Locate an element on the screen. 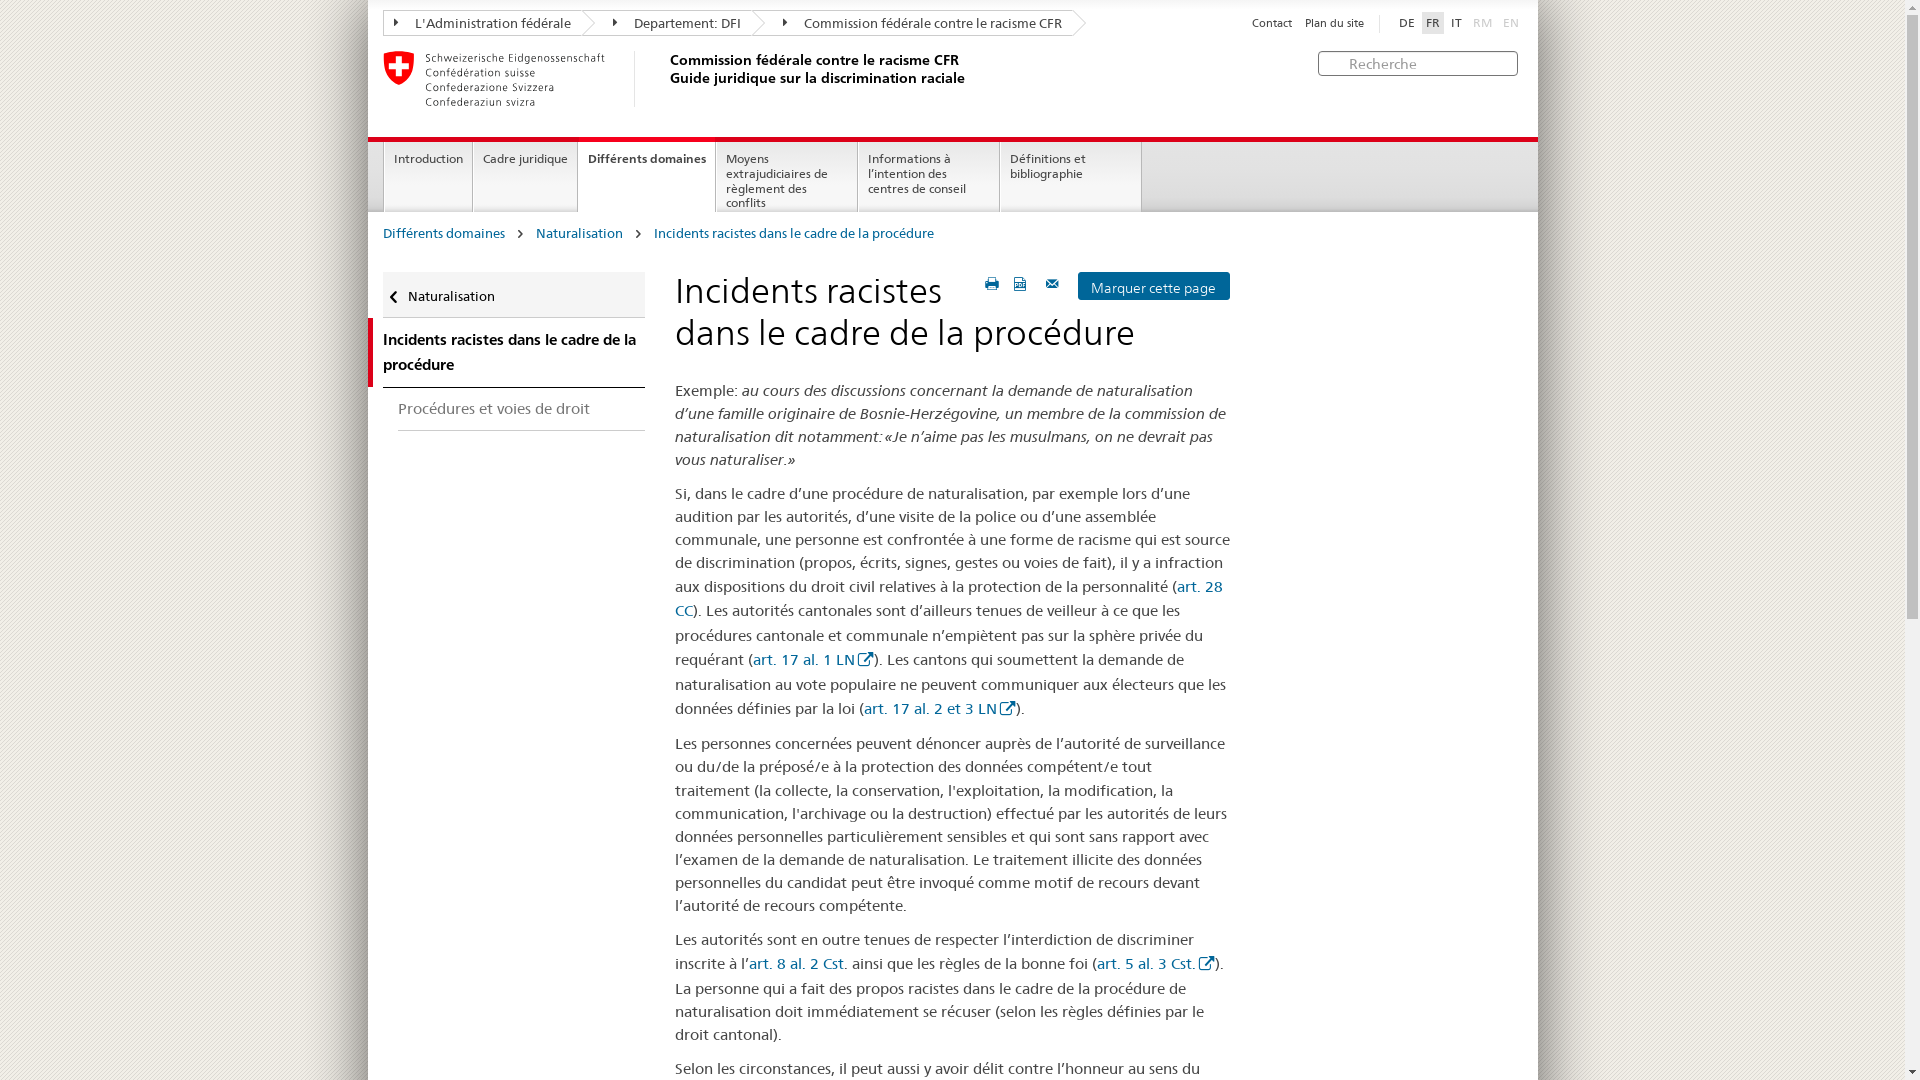 The height and width of the screenshot is (1080, 1920). Departement: DFI is located at coordinates (667, 23).